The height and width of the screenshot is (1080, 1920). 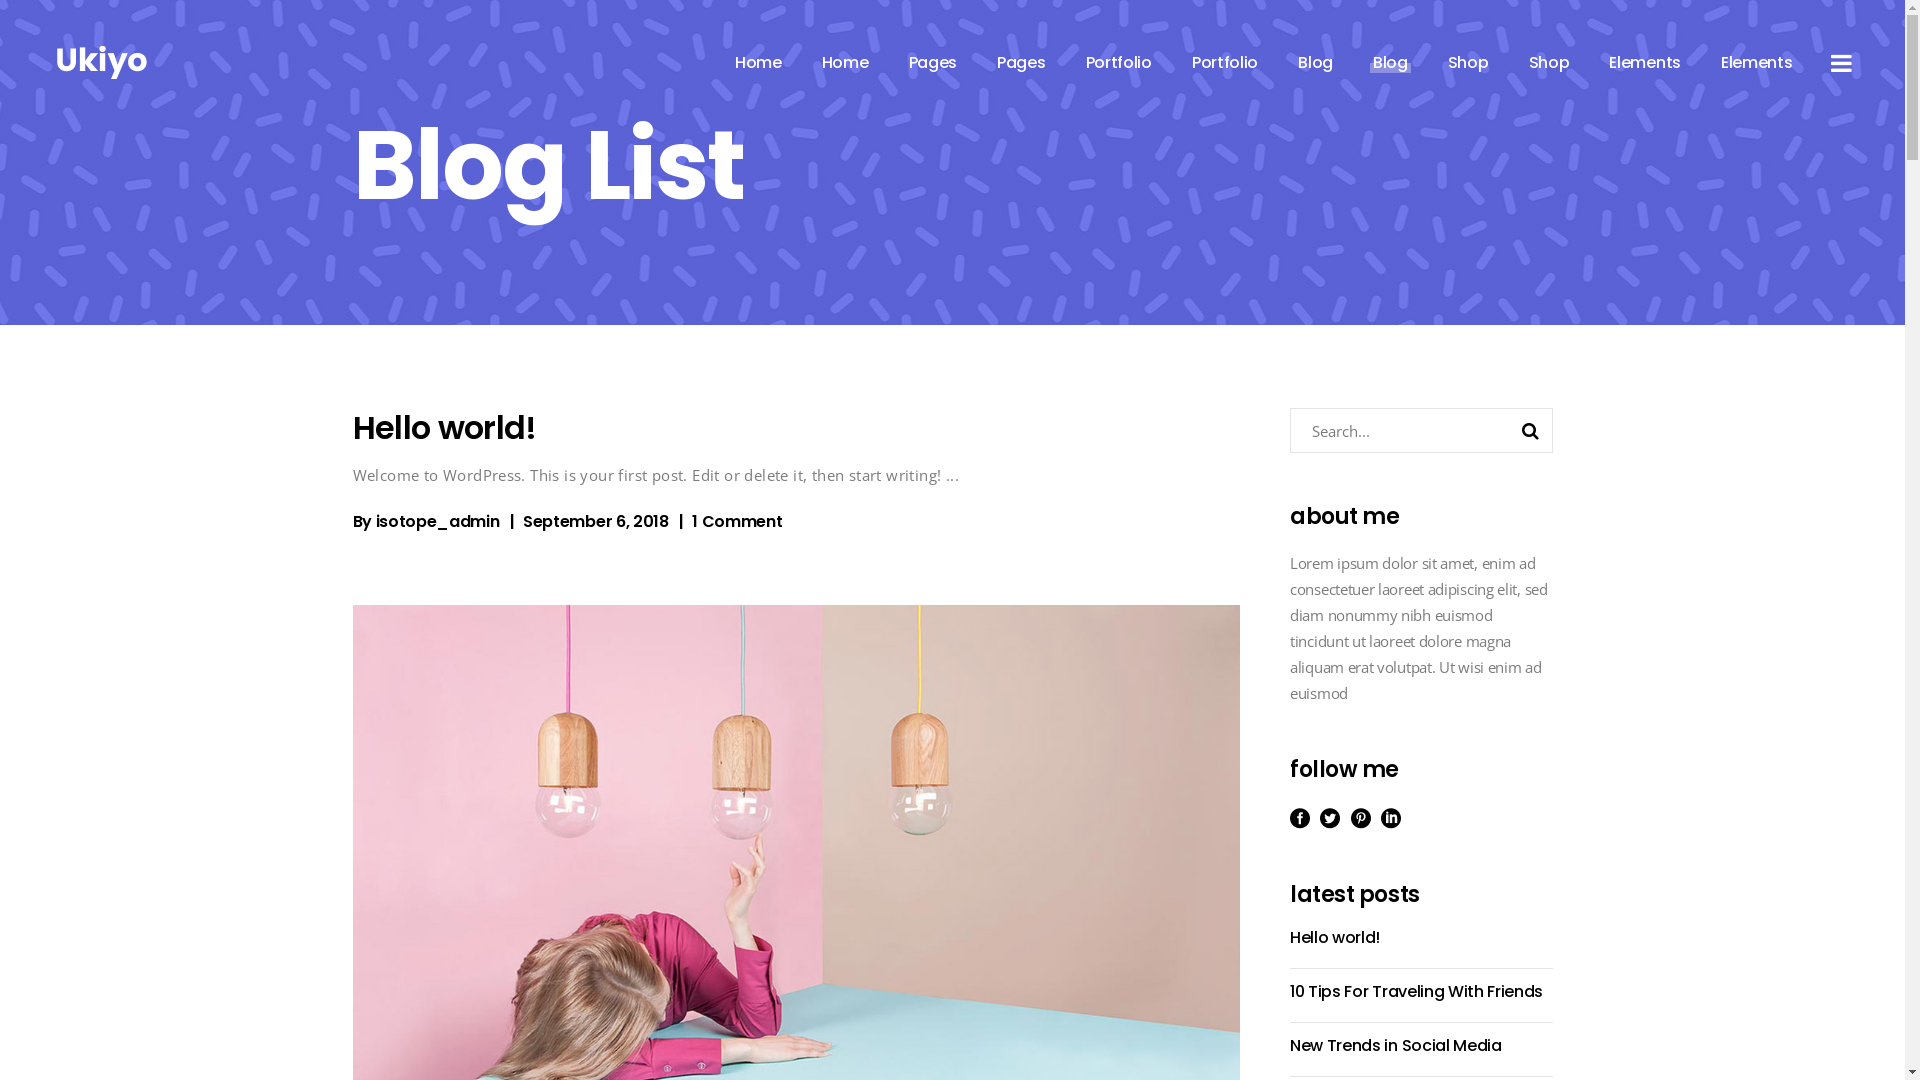 I want to click on Blog, so click(x=1316, y=62).